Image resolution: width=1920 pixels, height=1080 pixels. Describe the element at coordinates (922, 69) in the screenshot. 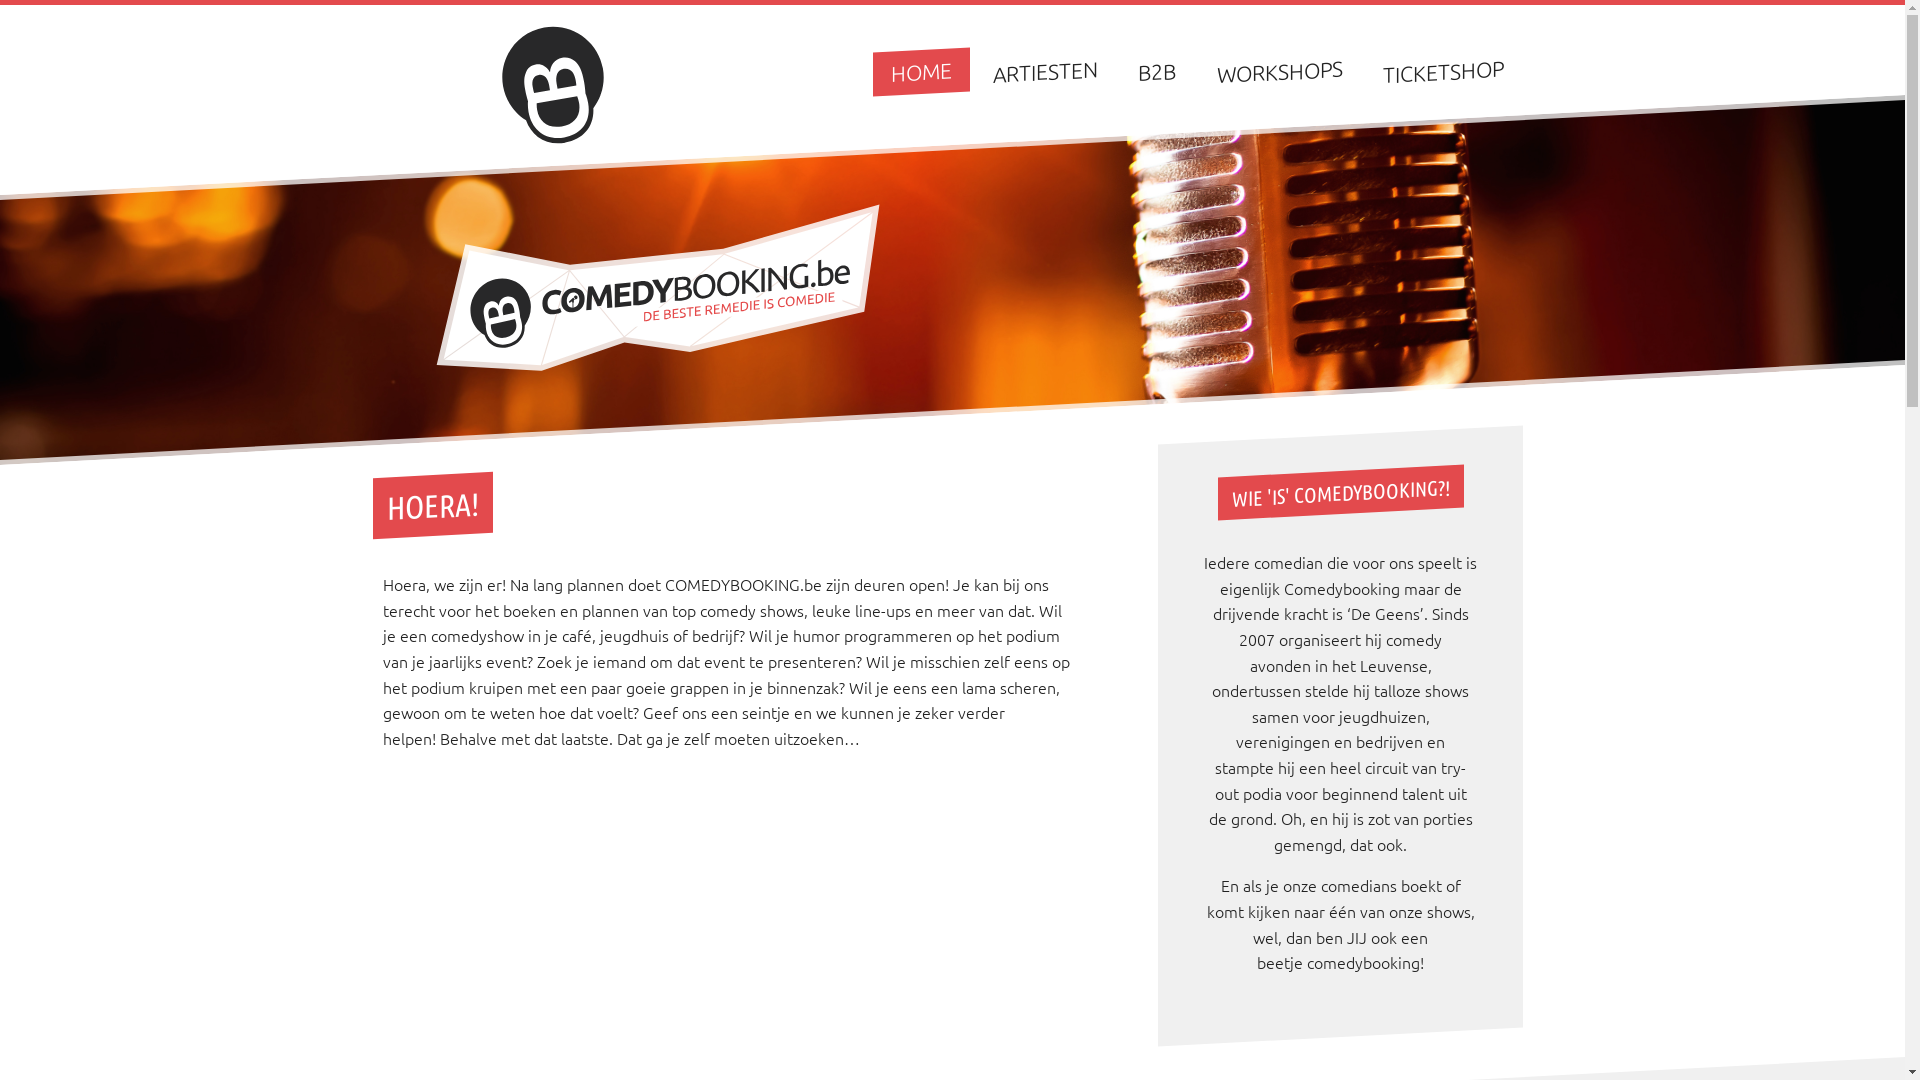

I see `HOME` at that location.